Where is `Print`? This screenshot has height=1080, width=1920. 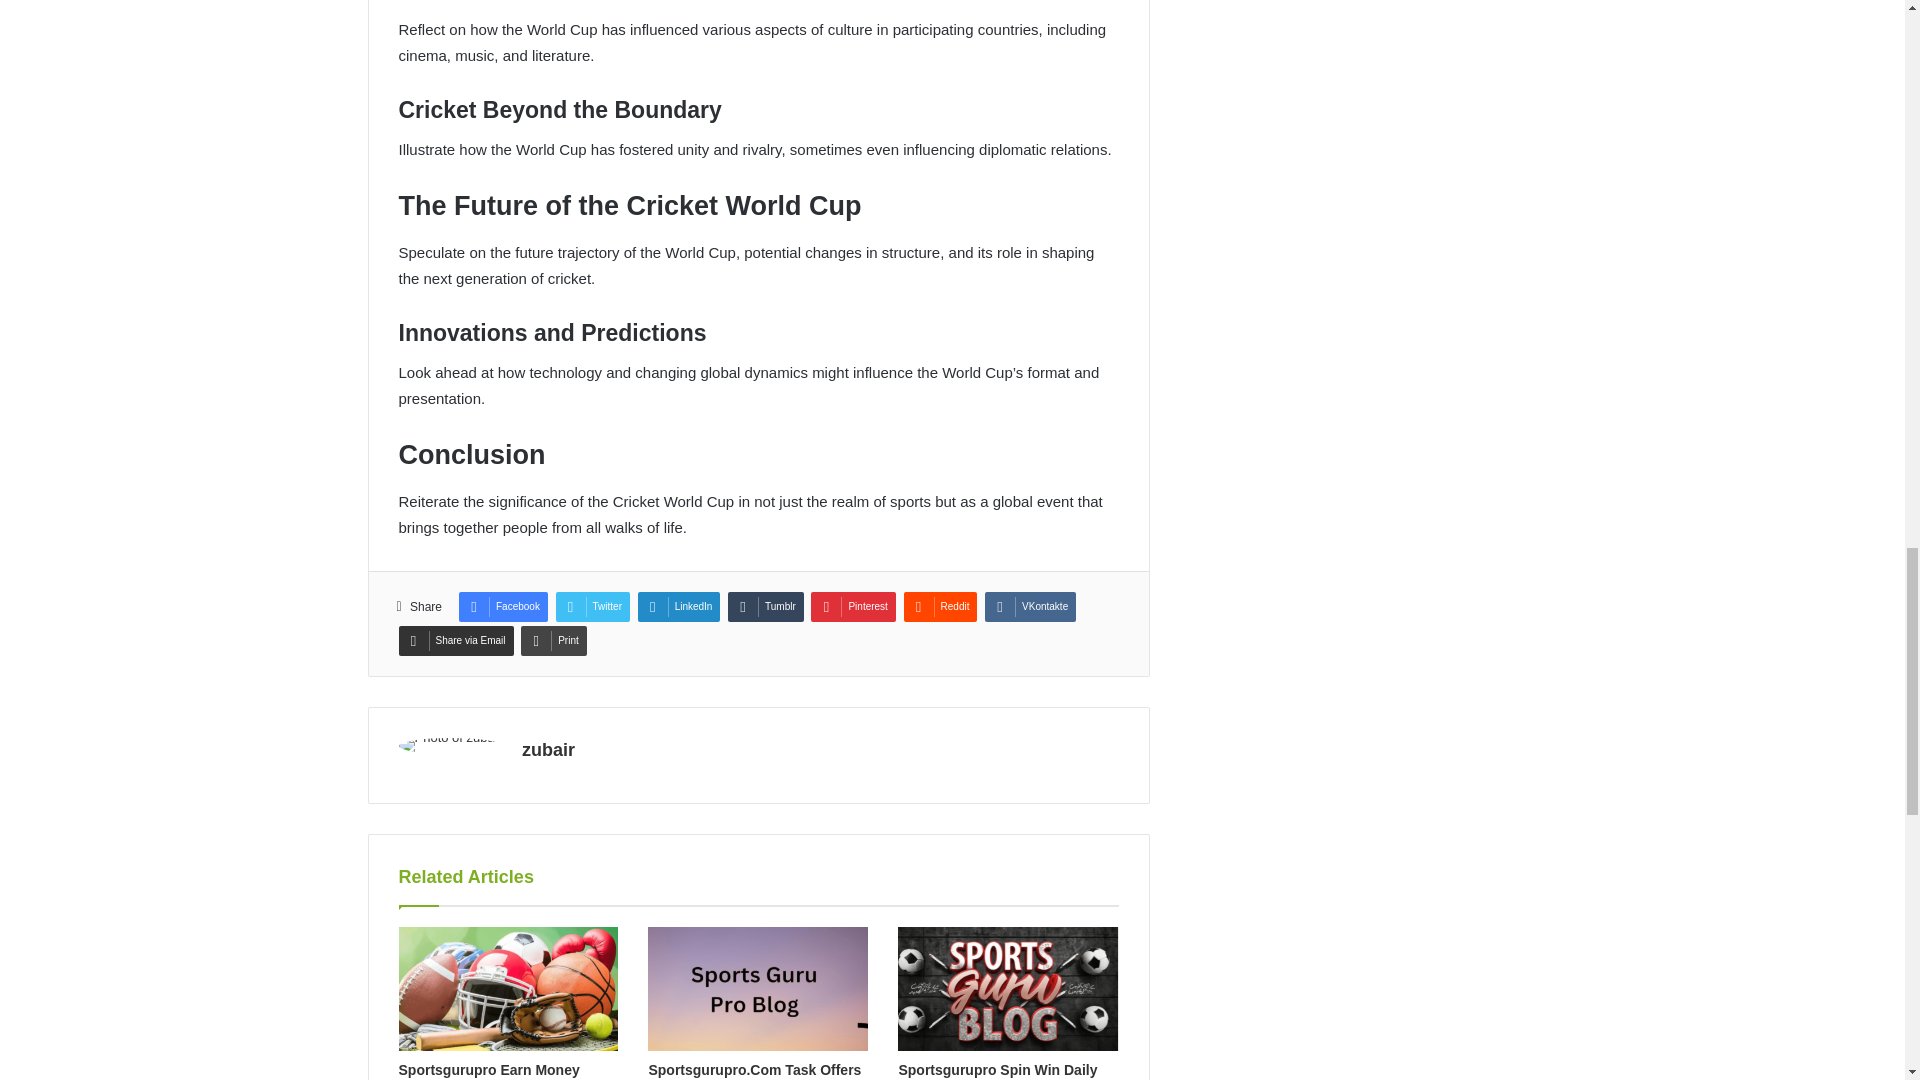 Print is located at coordinates (554, 640).